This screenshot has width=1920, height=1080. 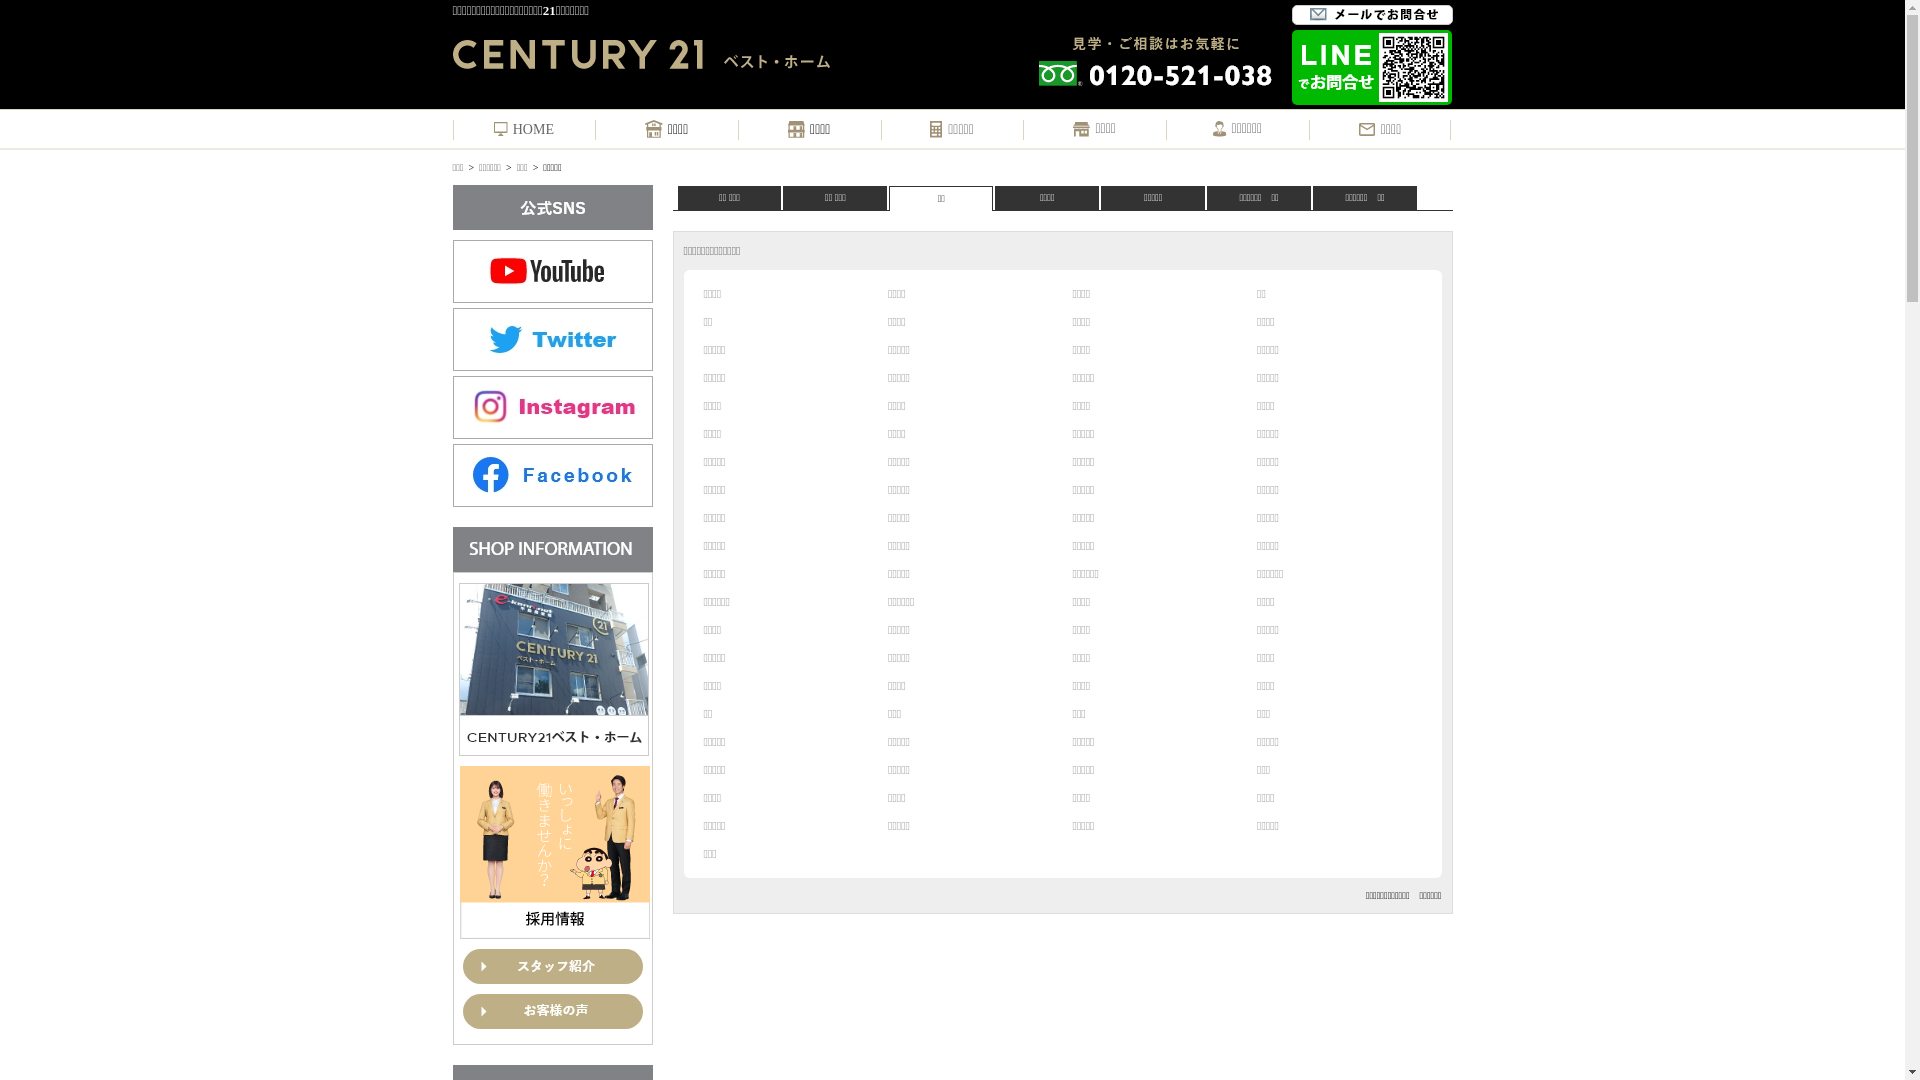 What do you see at coordinates (524, 130) in the screenshot?
I see `HOME` at bounding box center [524, 130].